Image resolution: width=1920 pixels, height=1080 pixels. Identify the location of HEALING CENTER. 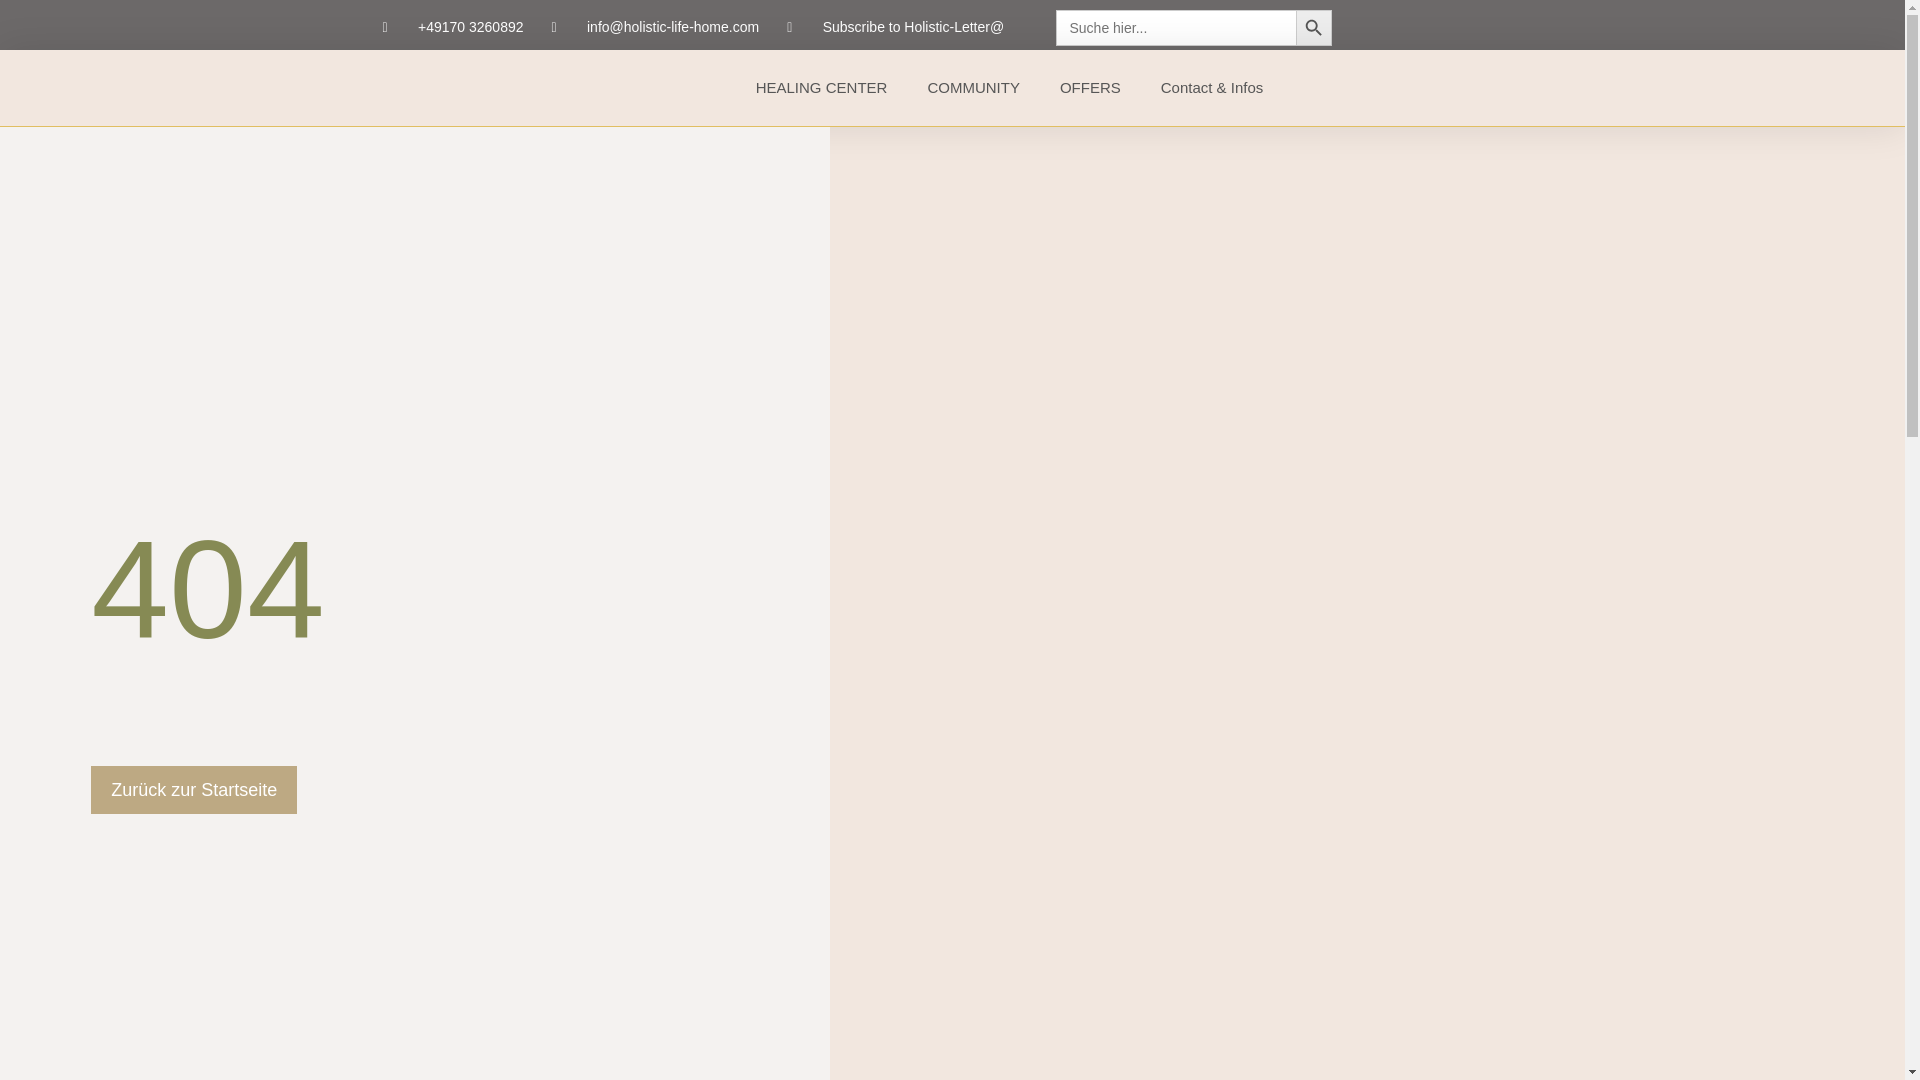
(822, 88).